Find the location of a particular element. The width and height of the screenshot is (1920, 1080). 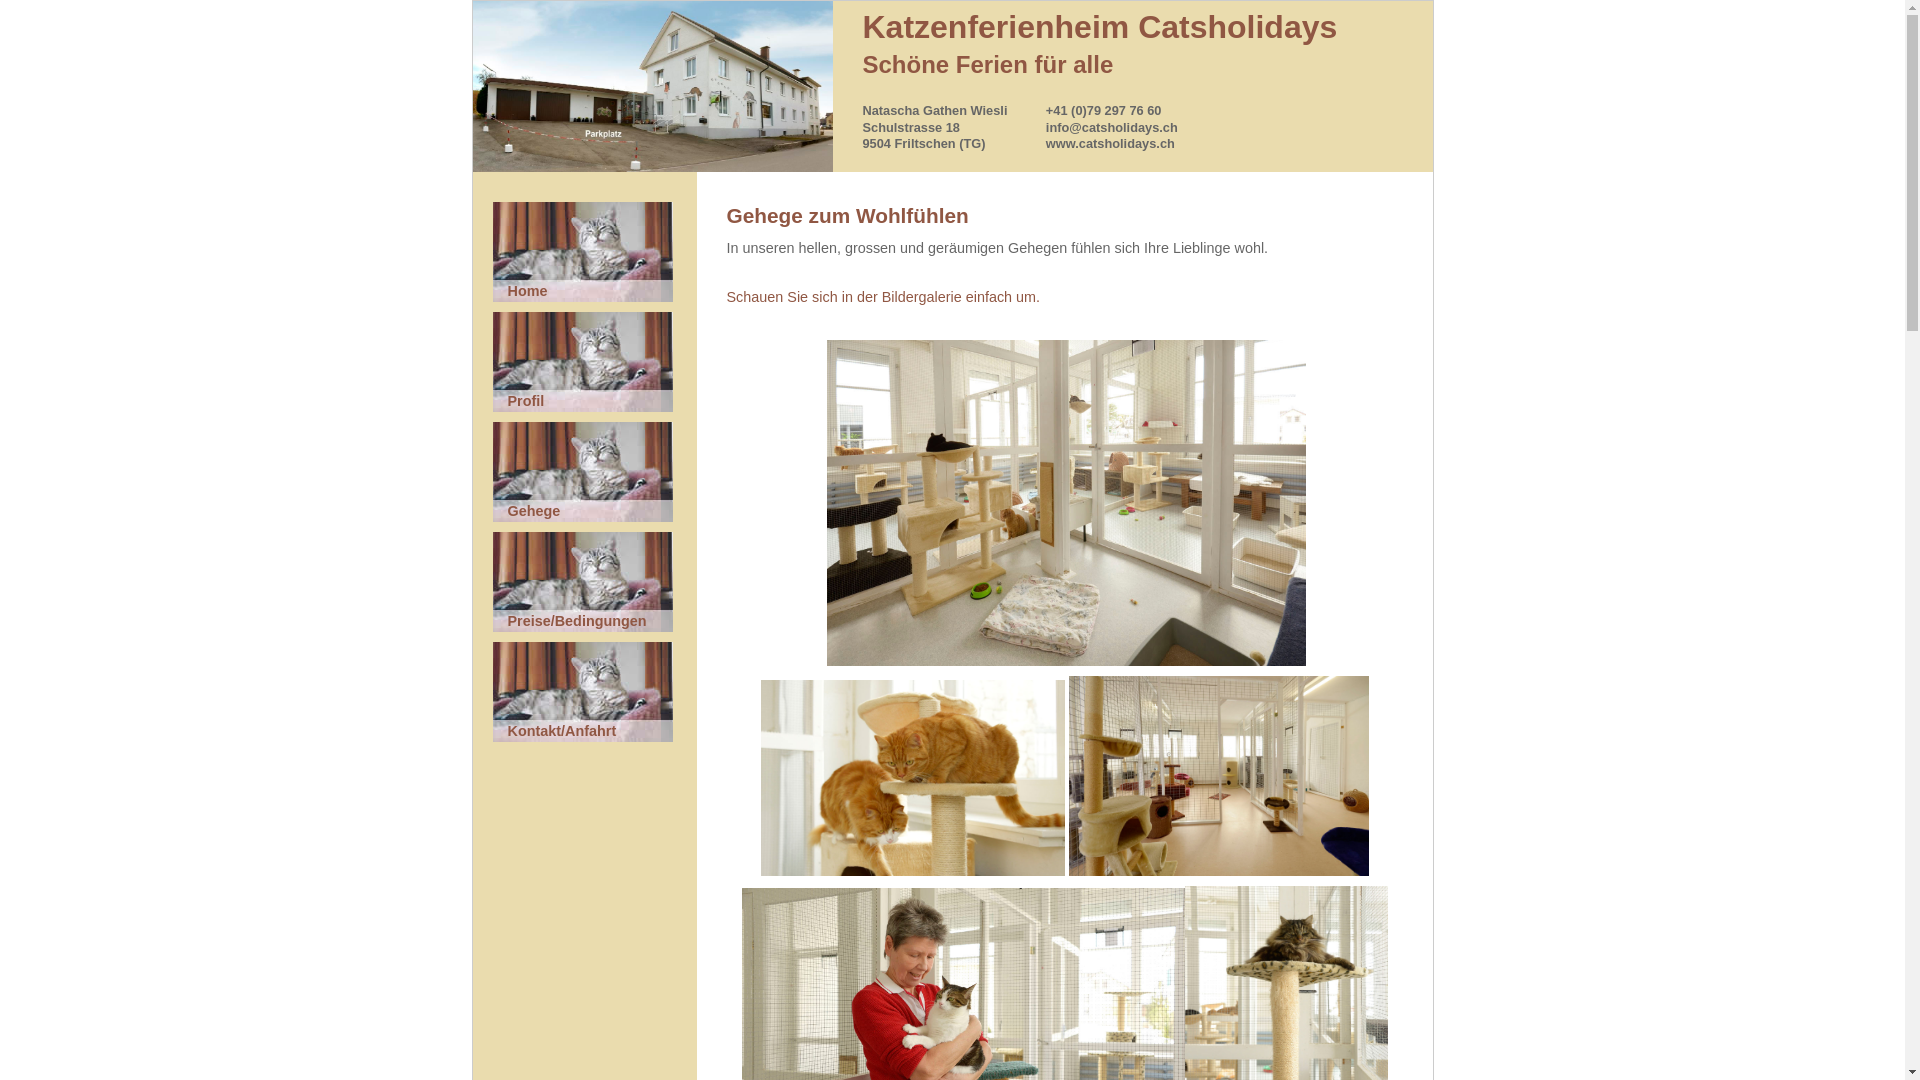

info@catsholidays.ch is located at coordinates (1112, 128).